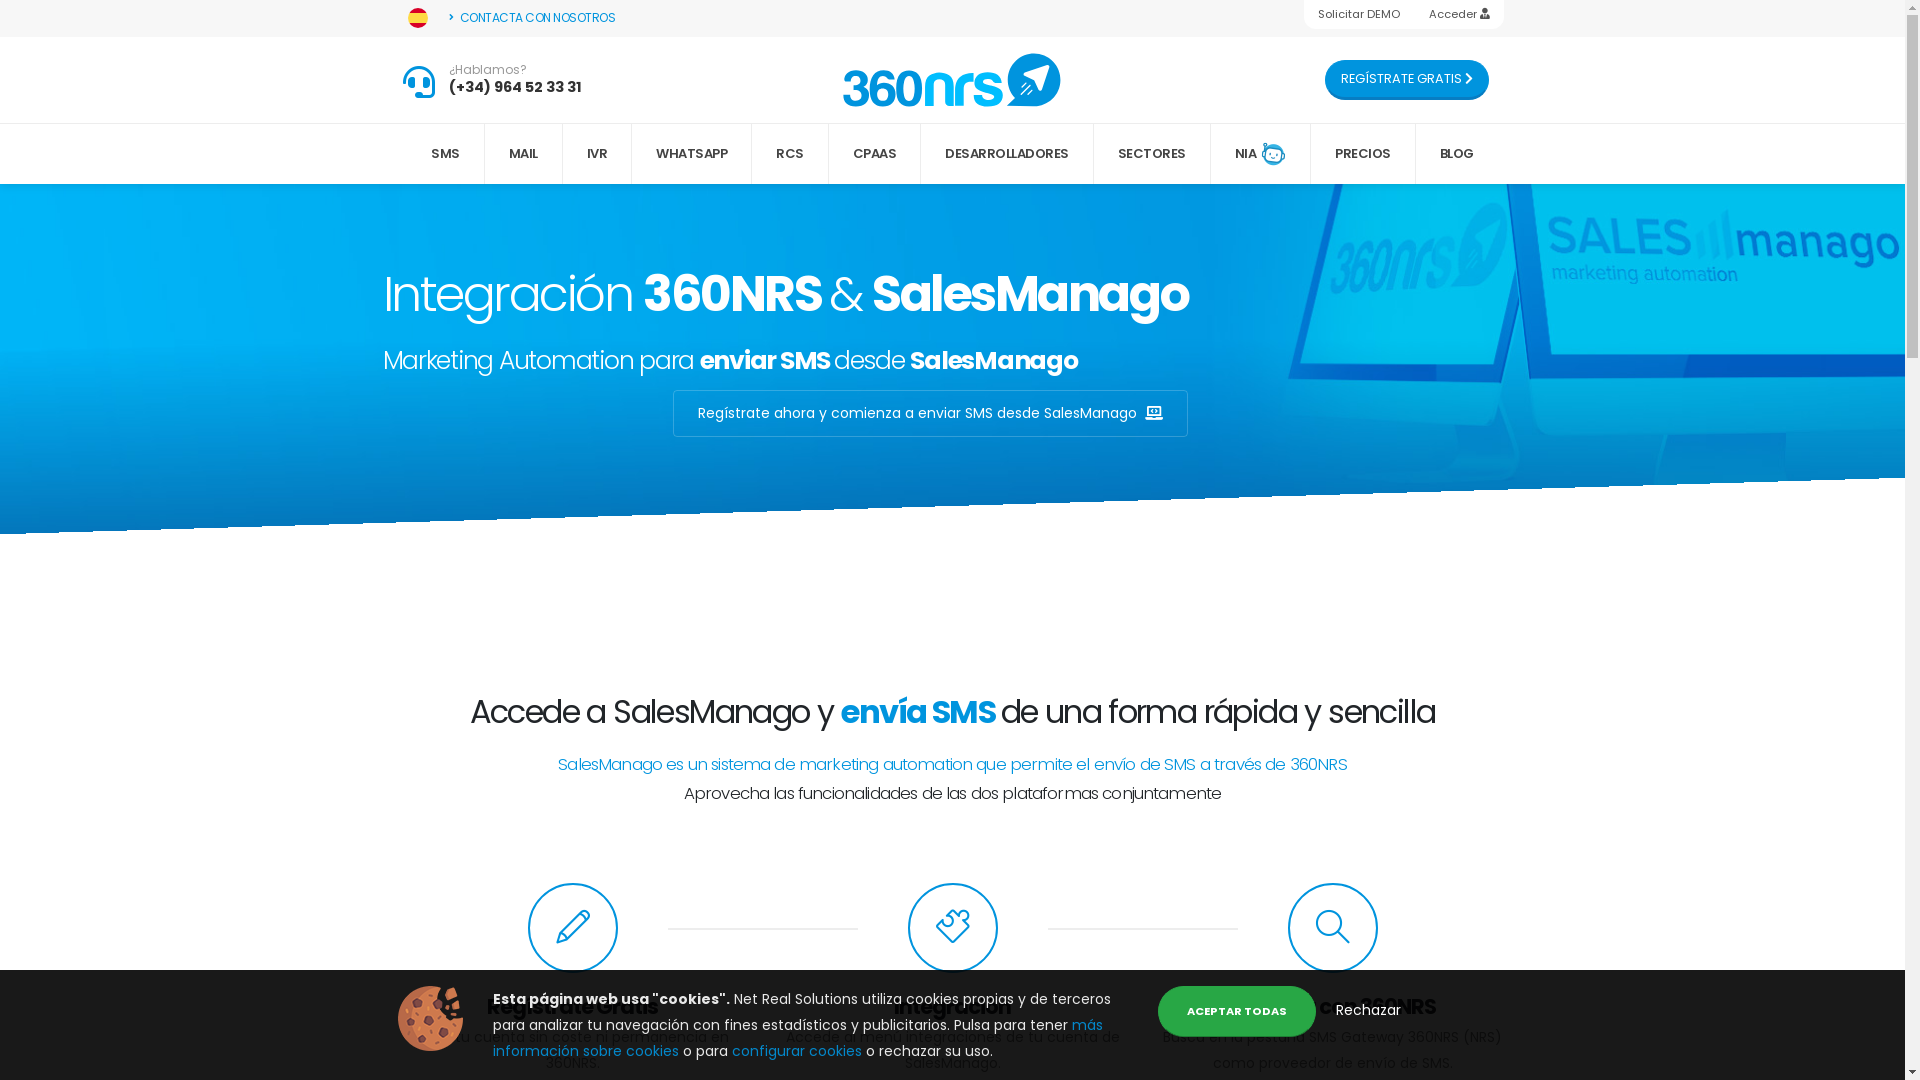  What do you see at coordinates (1008, 154) in the screenshot?
I see `DESARROLLADORES` at bounding box center [1008, 154].